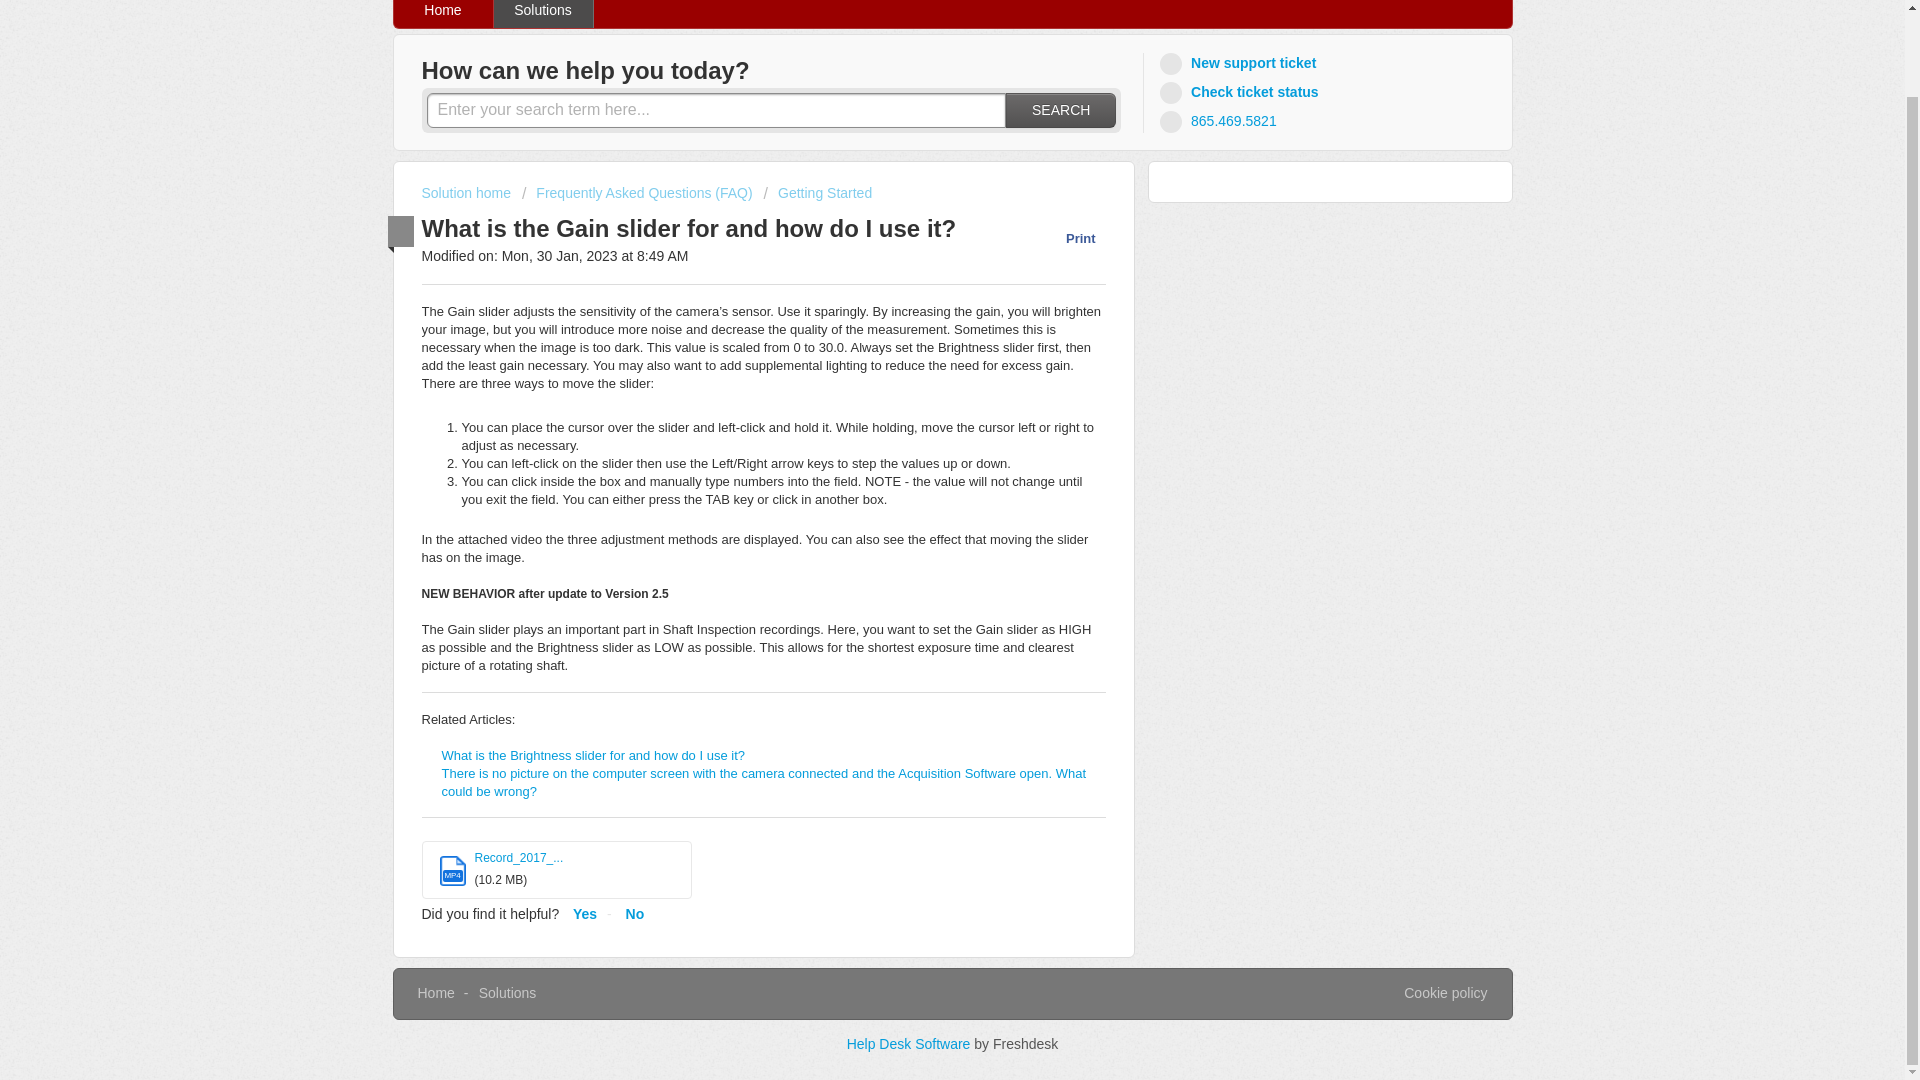  I want to click on New support ticket, so click(1240, 62).